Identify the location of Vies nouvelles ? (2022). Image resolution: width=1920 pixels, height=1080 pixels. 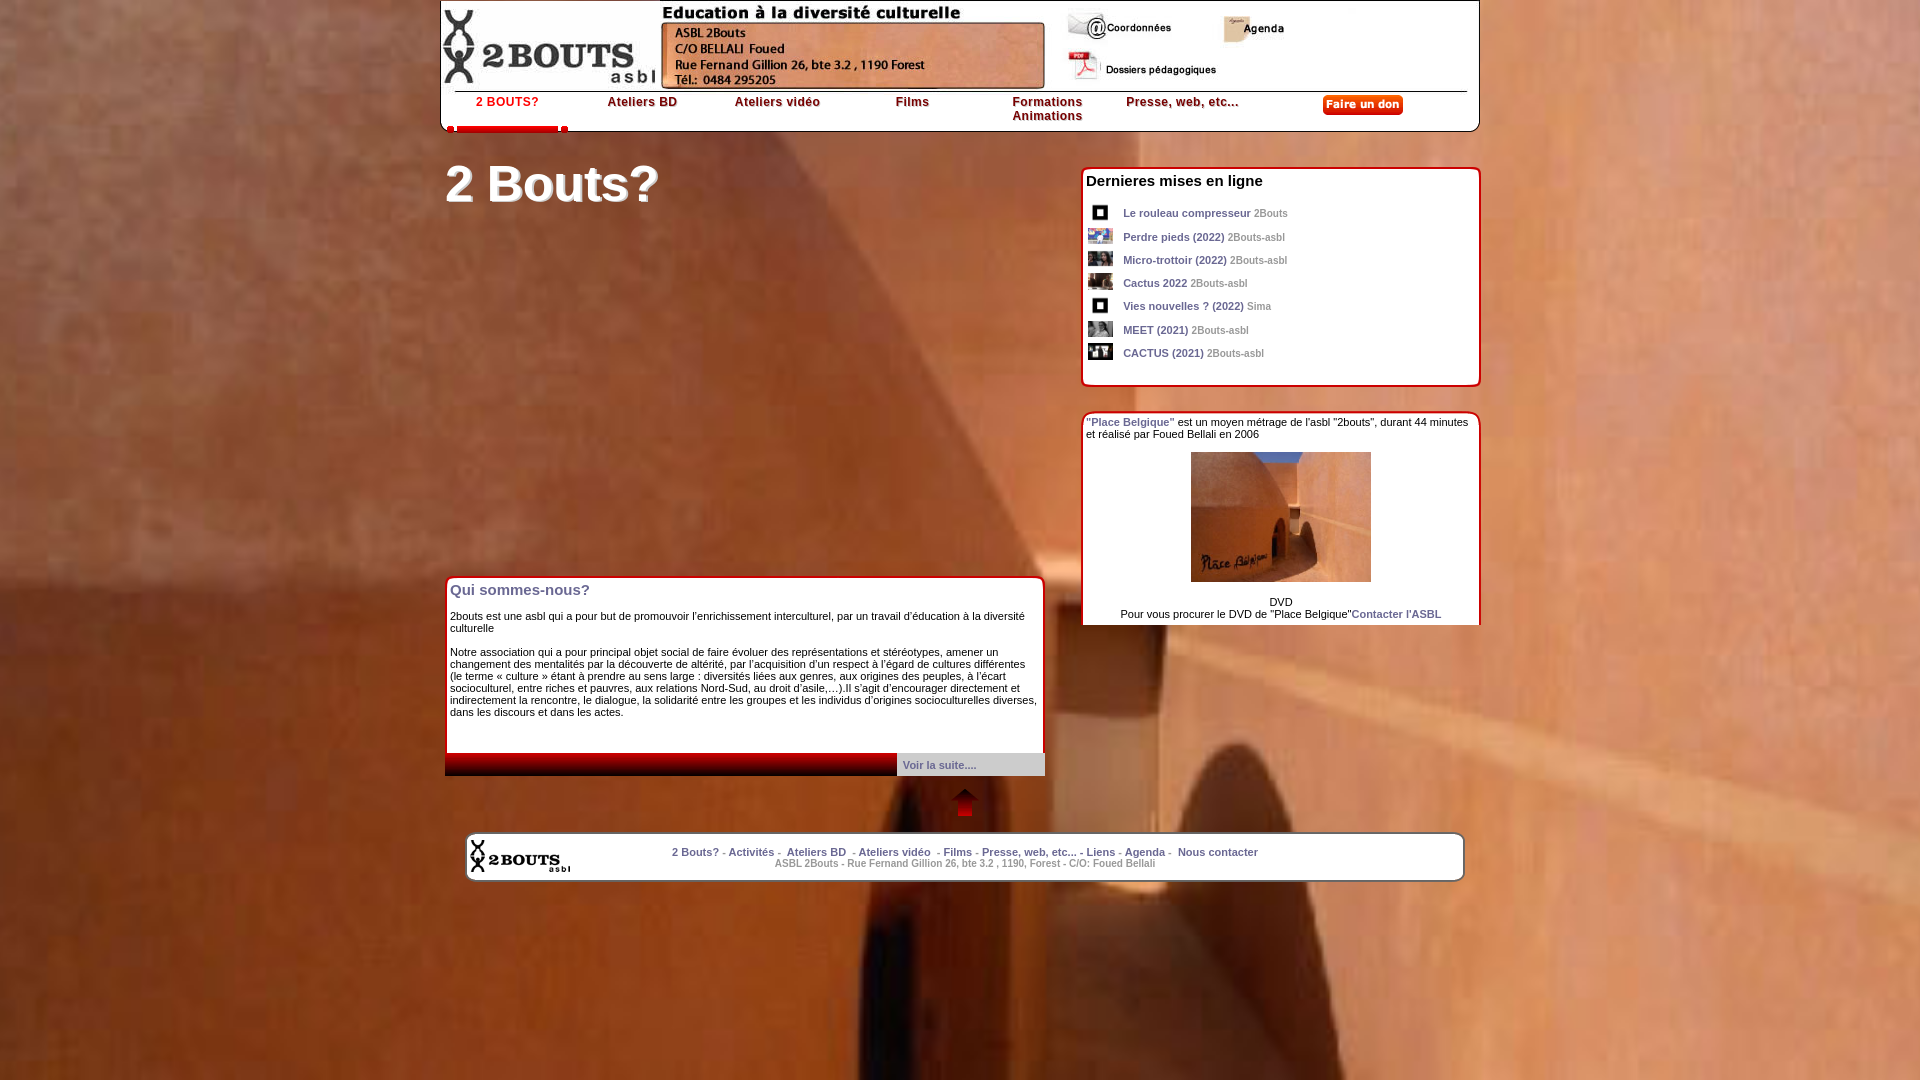
(1184, 306).